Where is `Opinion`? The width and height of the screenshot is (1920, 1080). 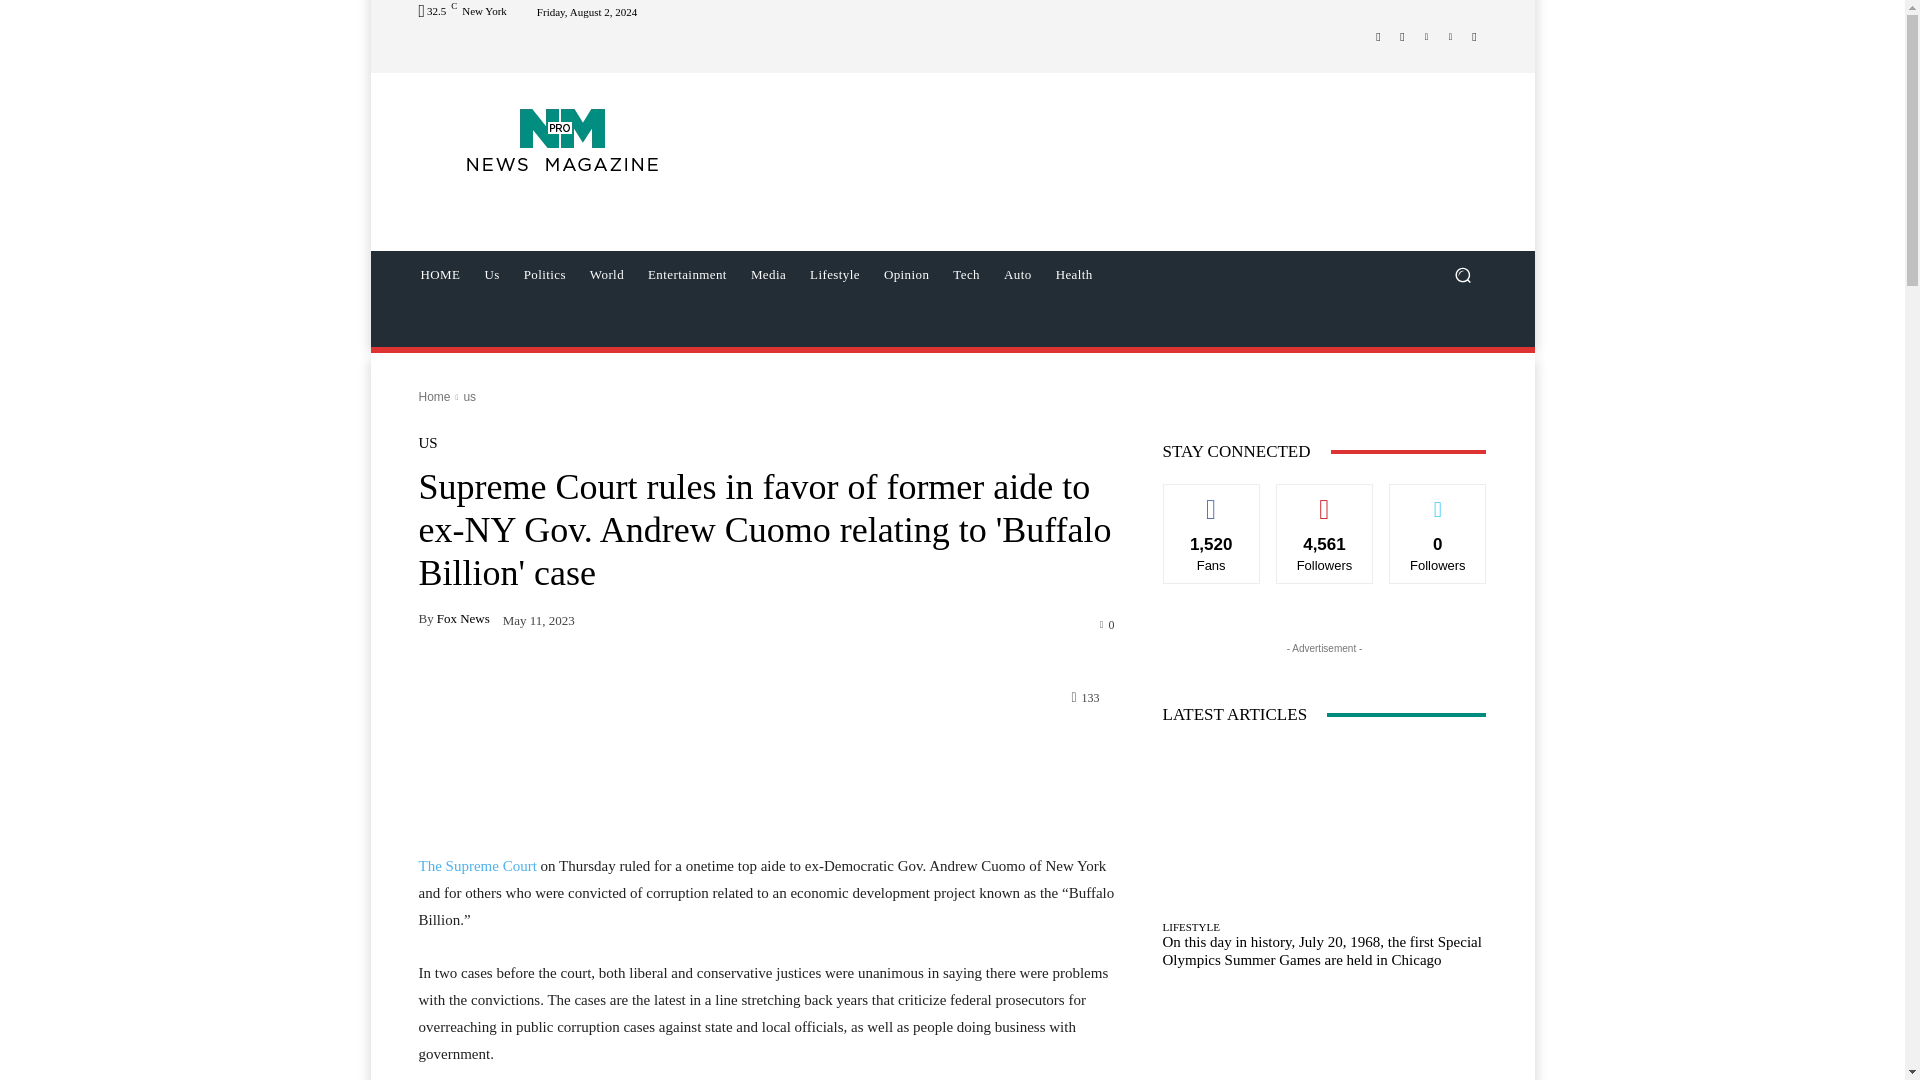
Opinion is located at coordinates (906, 274).